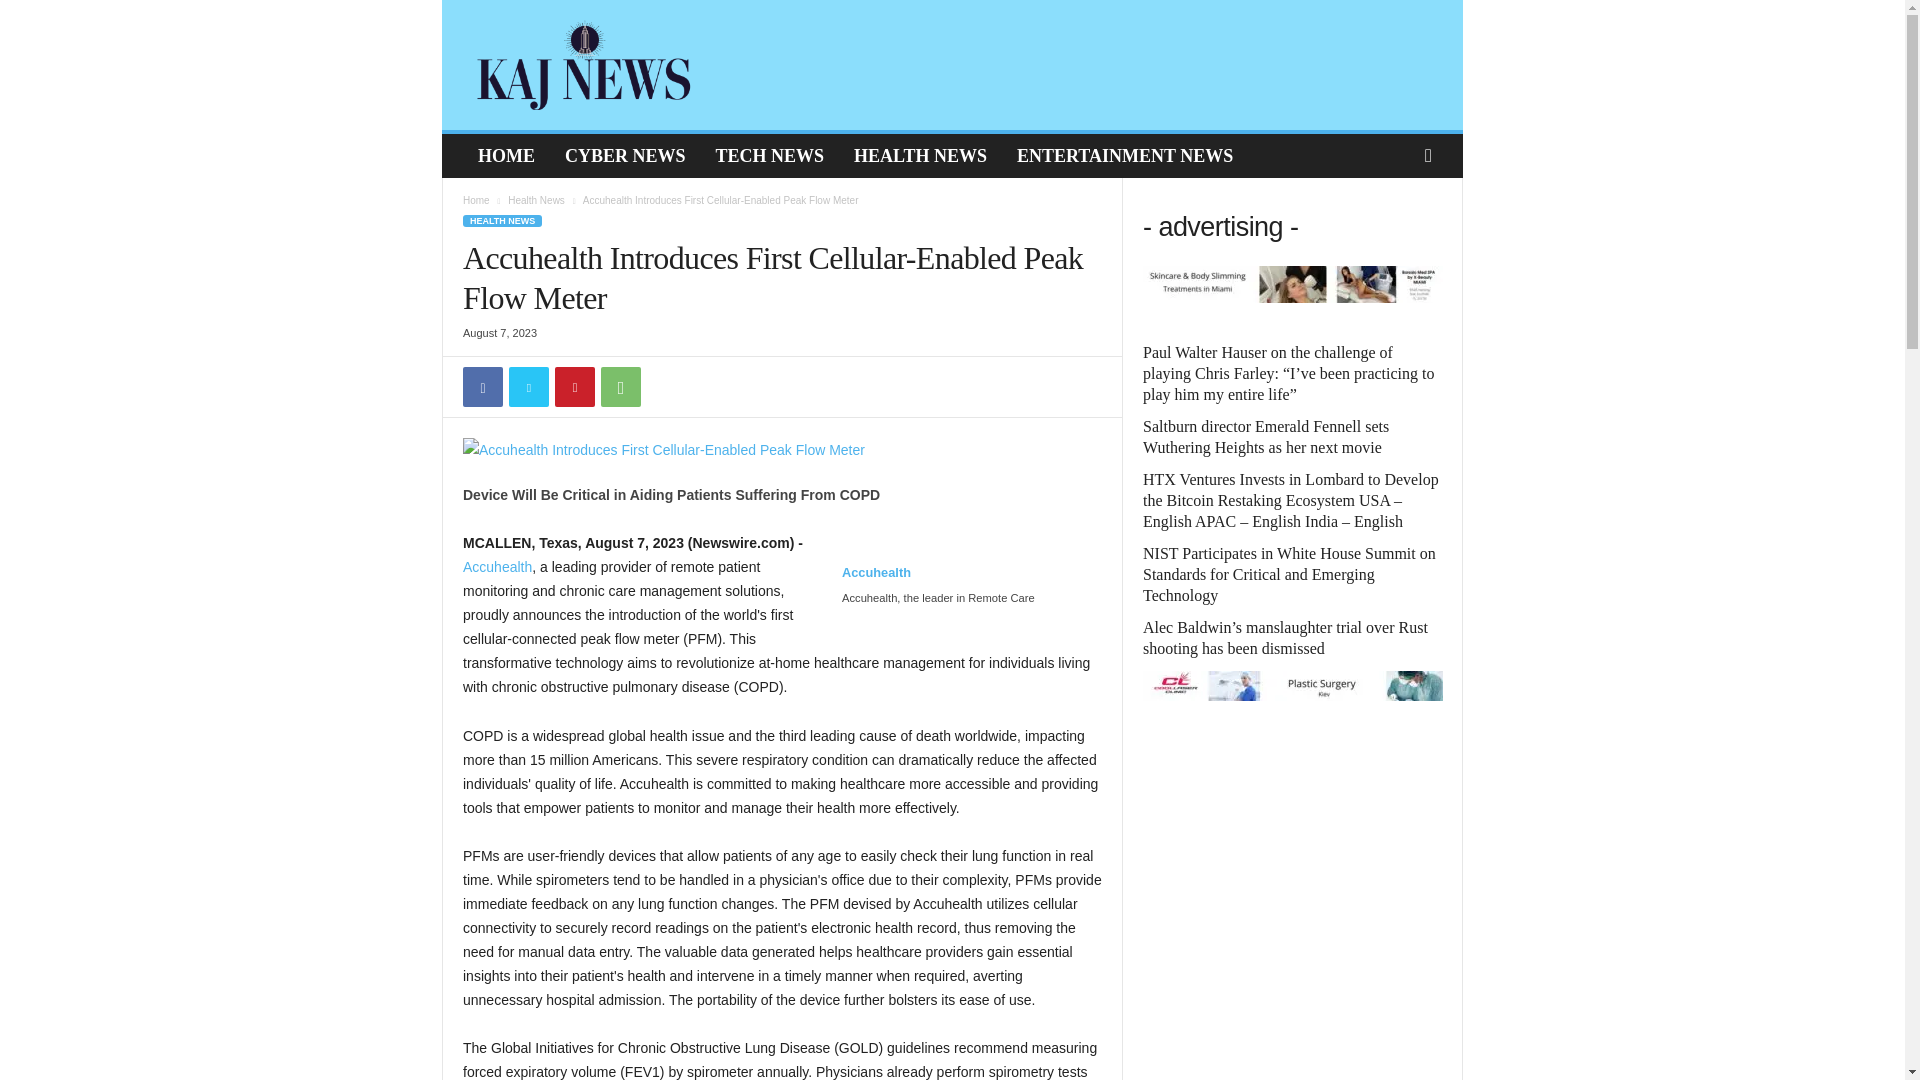 The width and height of the screenshot is (1920, 1080). Describe the element at coordinates (506, 156) in the screenshot. I see `HOME` at that location.